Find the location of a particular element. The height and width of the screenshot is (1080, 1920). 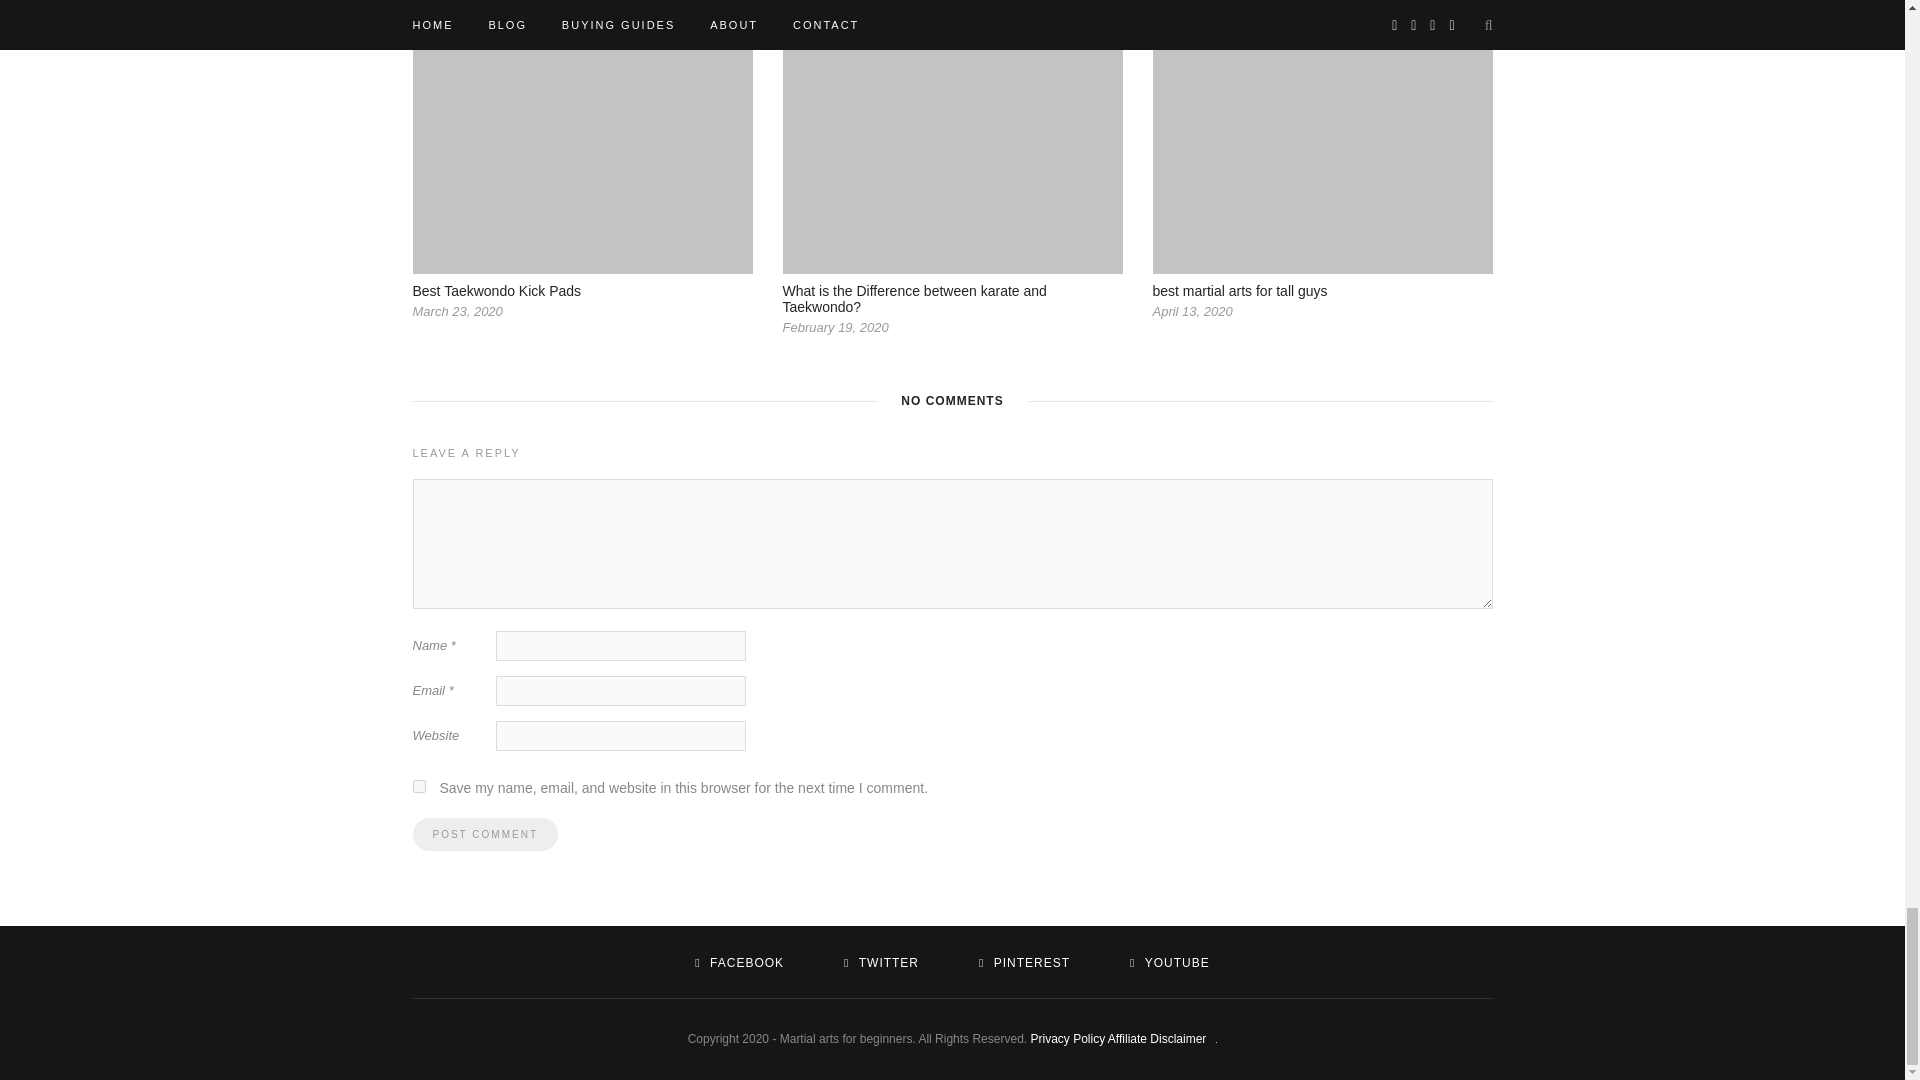

Privacy Policy is located at coordinates (1067, 1039).